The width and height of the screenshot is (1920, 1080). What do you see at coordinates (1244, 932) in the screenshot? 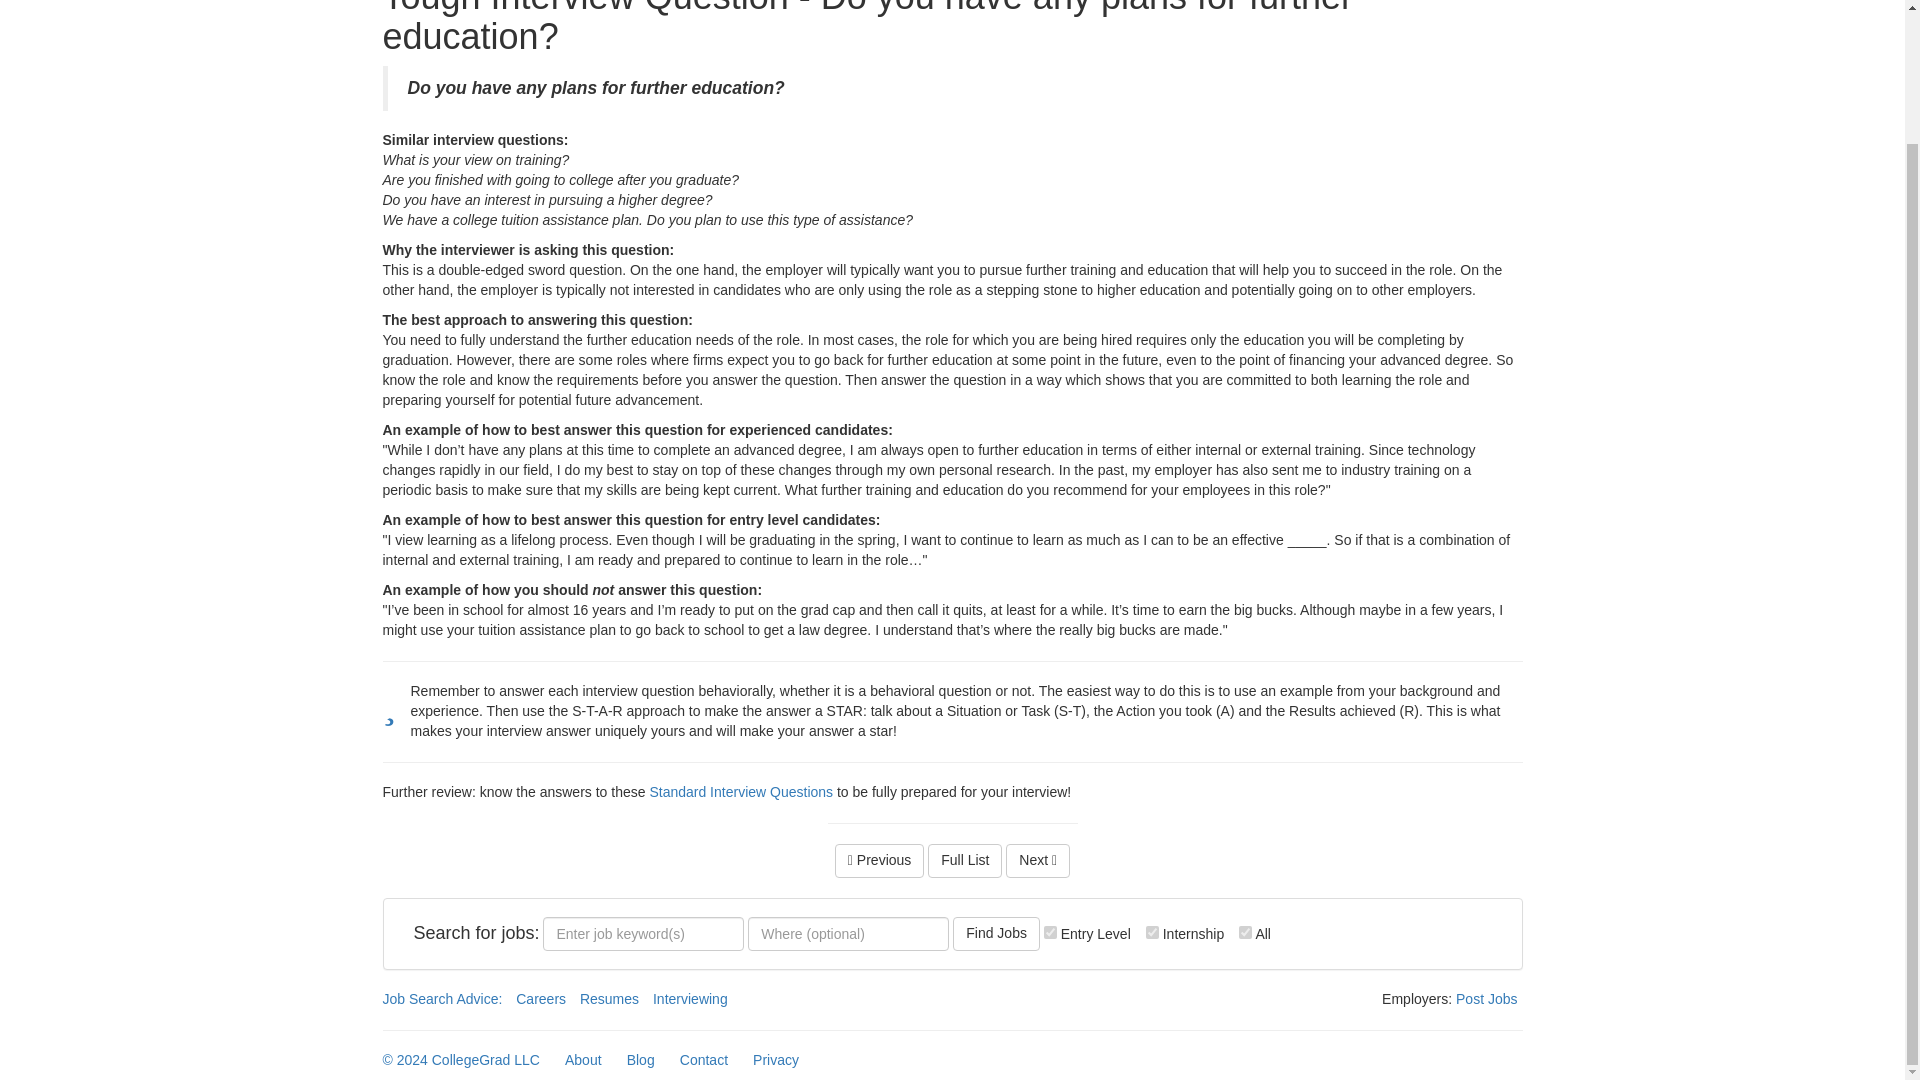
I see `4` at bounding box center [1244, 932].